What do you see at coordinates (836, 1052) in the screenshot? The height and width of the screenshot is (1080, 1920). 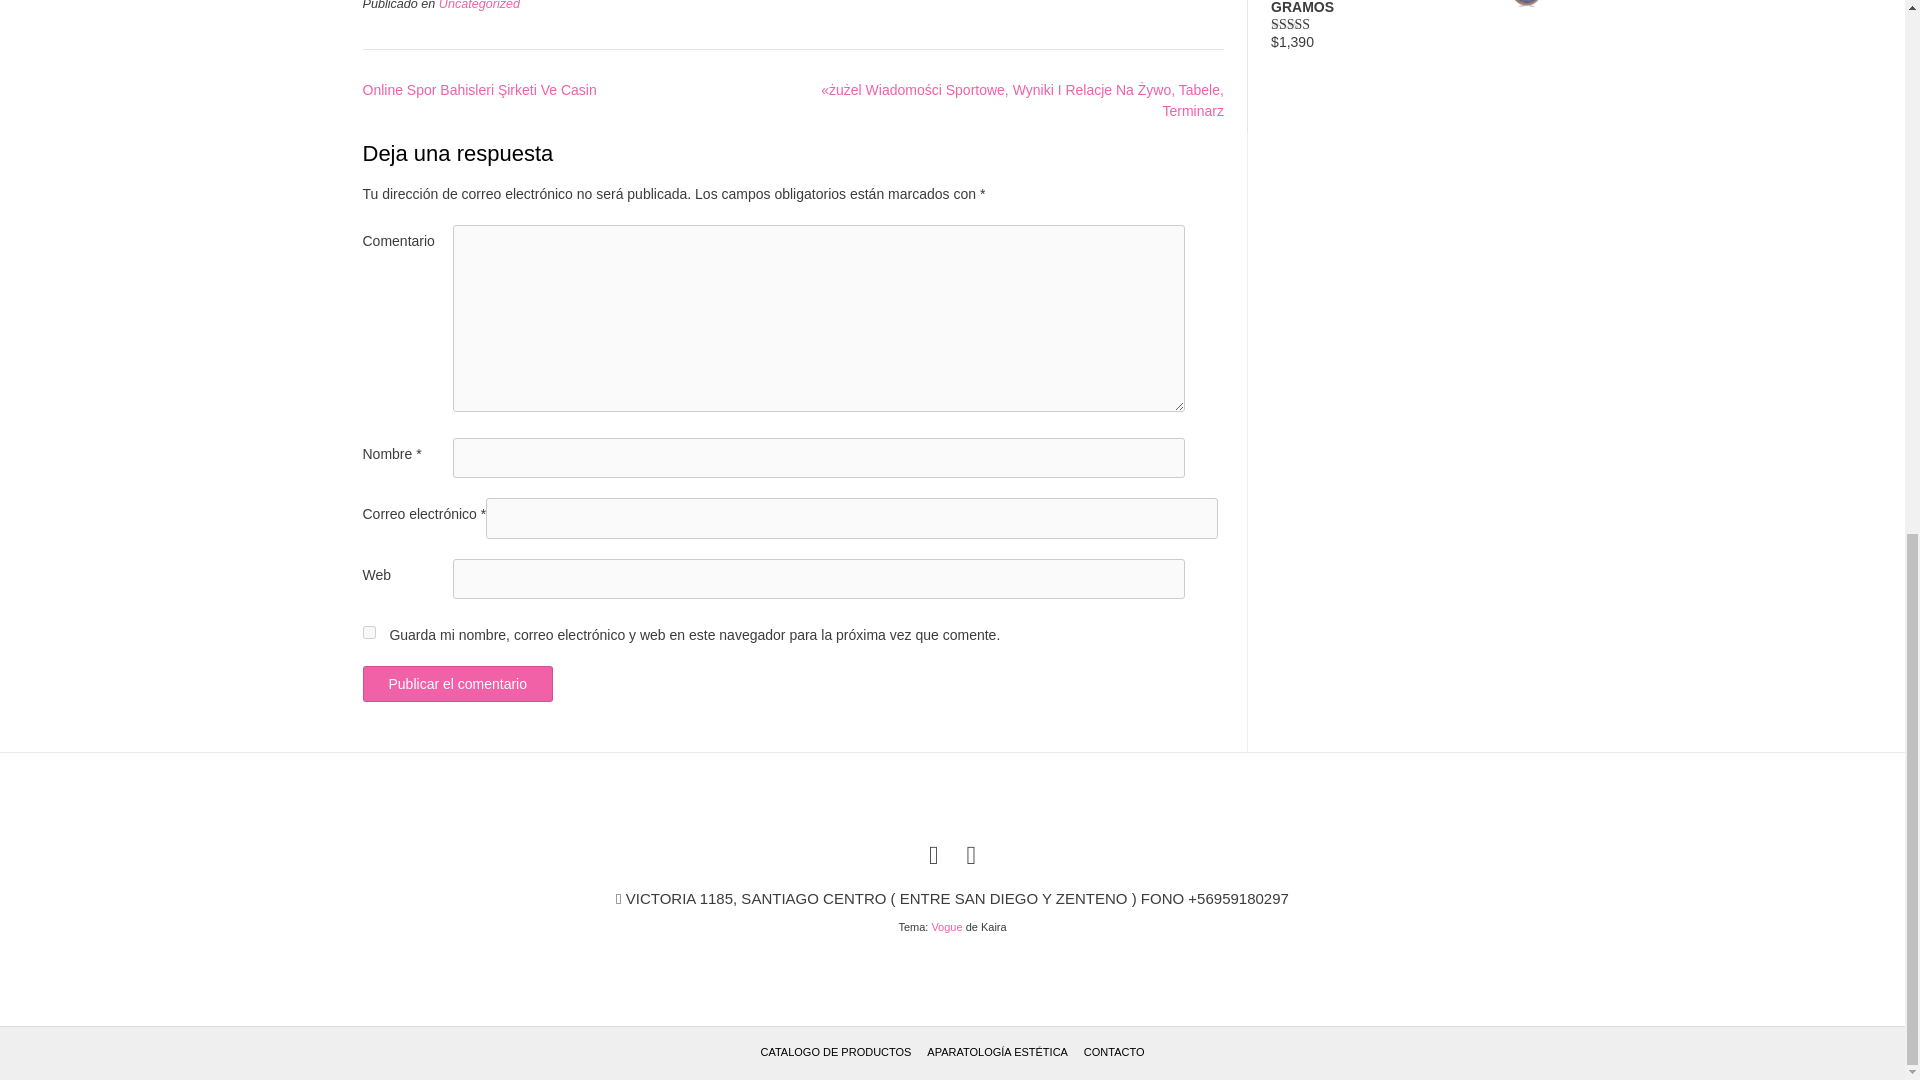 I see `CATALOGO DE PRODUCTOS` at bounding box center [836, 1052].